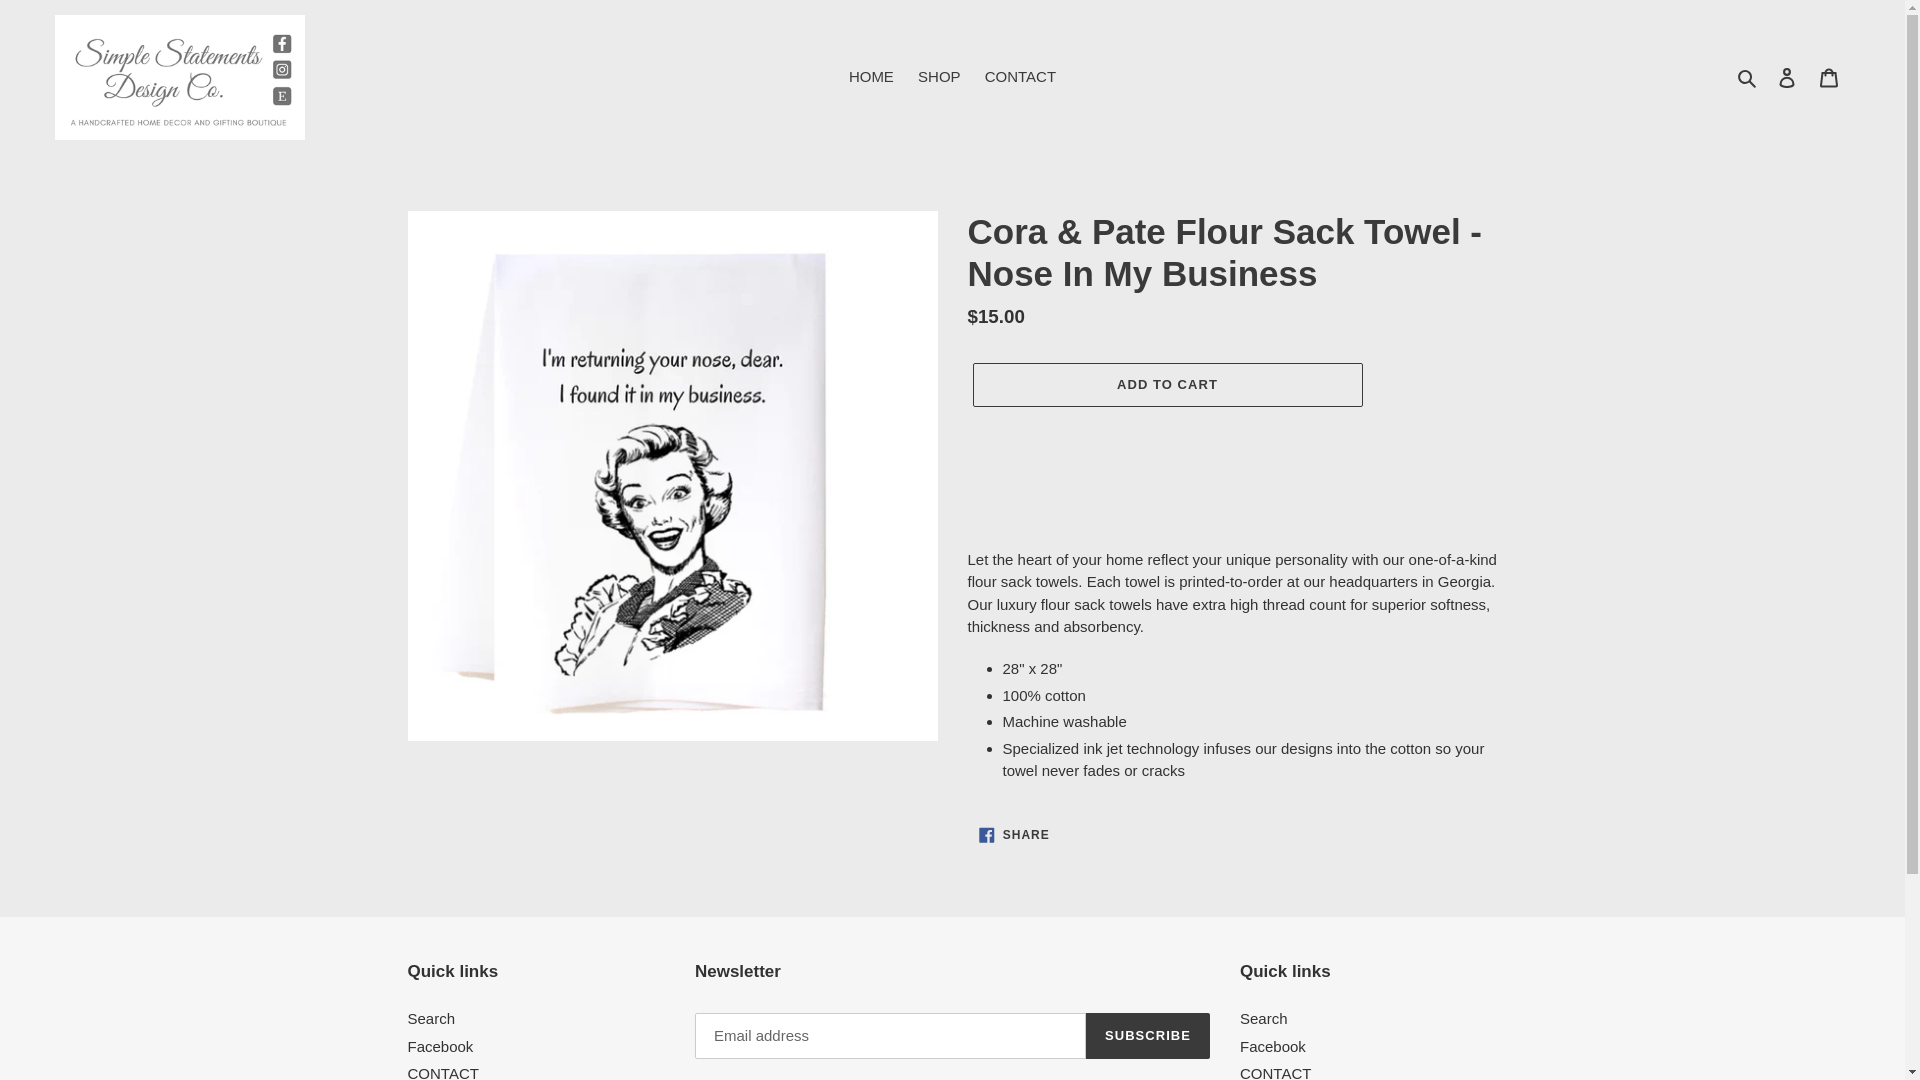  I want to click on Facebook, so click(1272, 1046).